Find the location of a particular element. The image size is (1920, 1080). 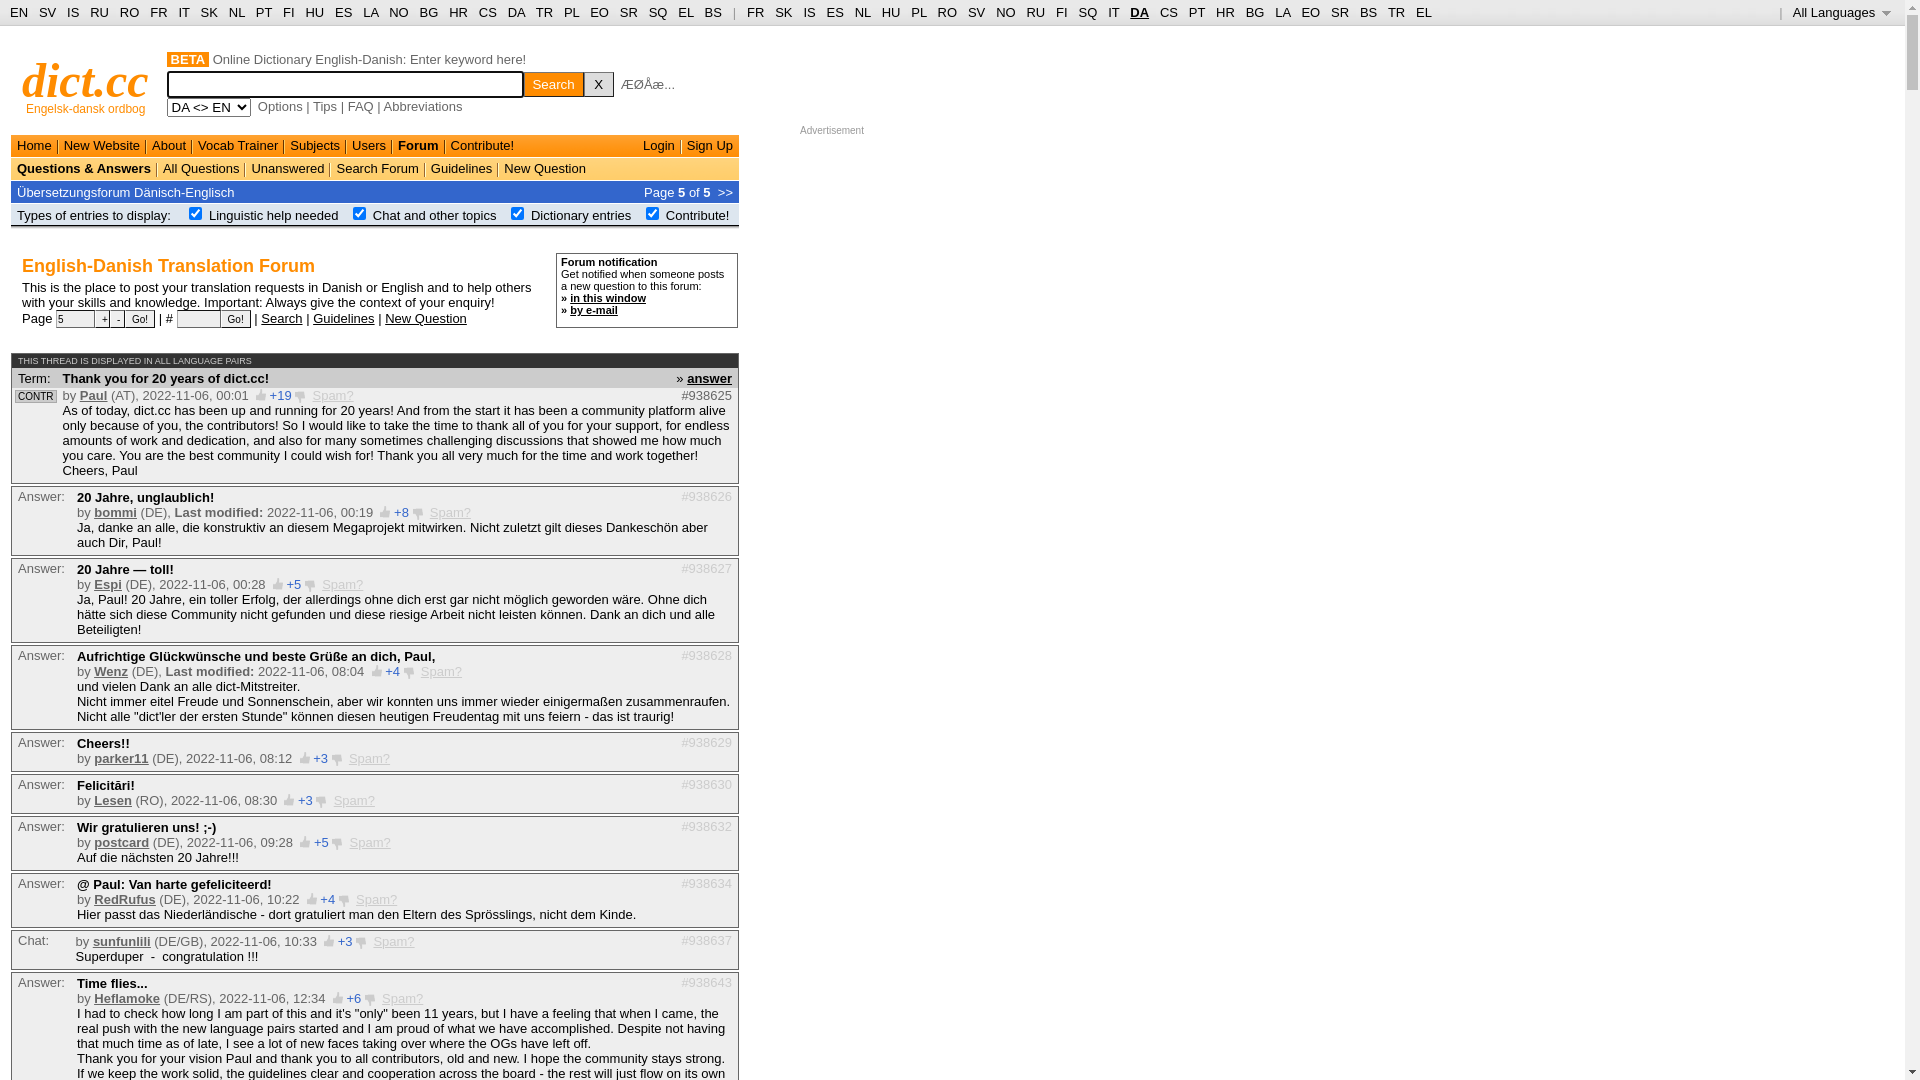

Spam? is located at coordinates (450, 512).